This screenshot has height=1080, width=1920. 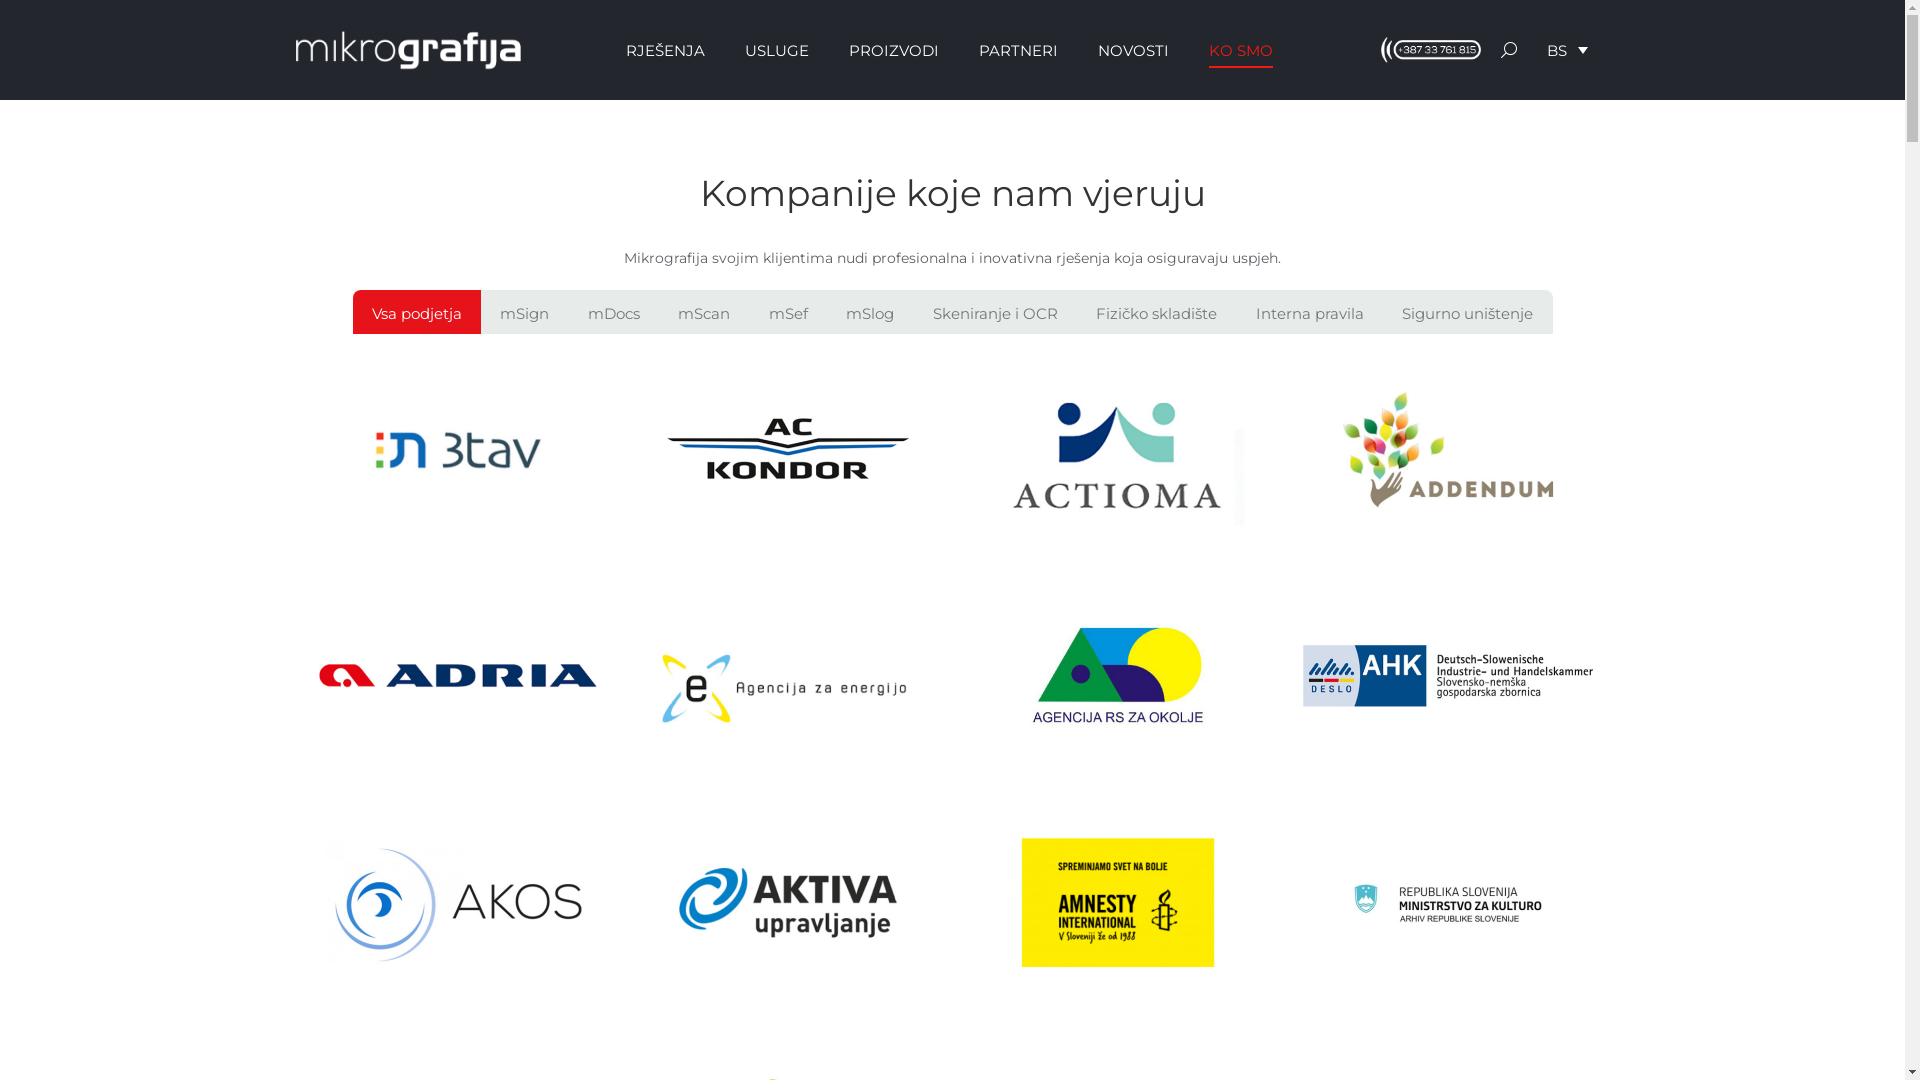 I want to click on akos, so click(x=457, y=902).